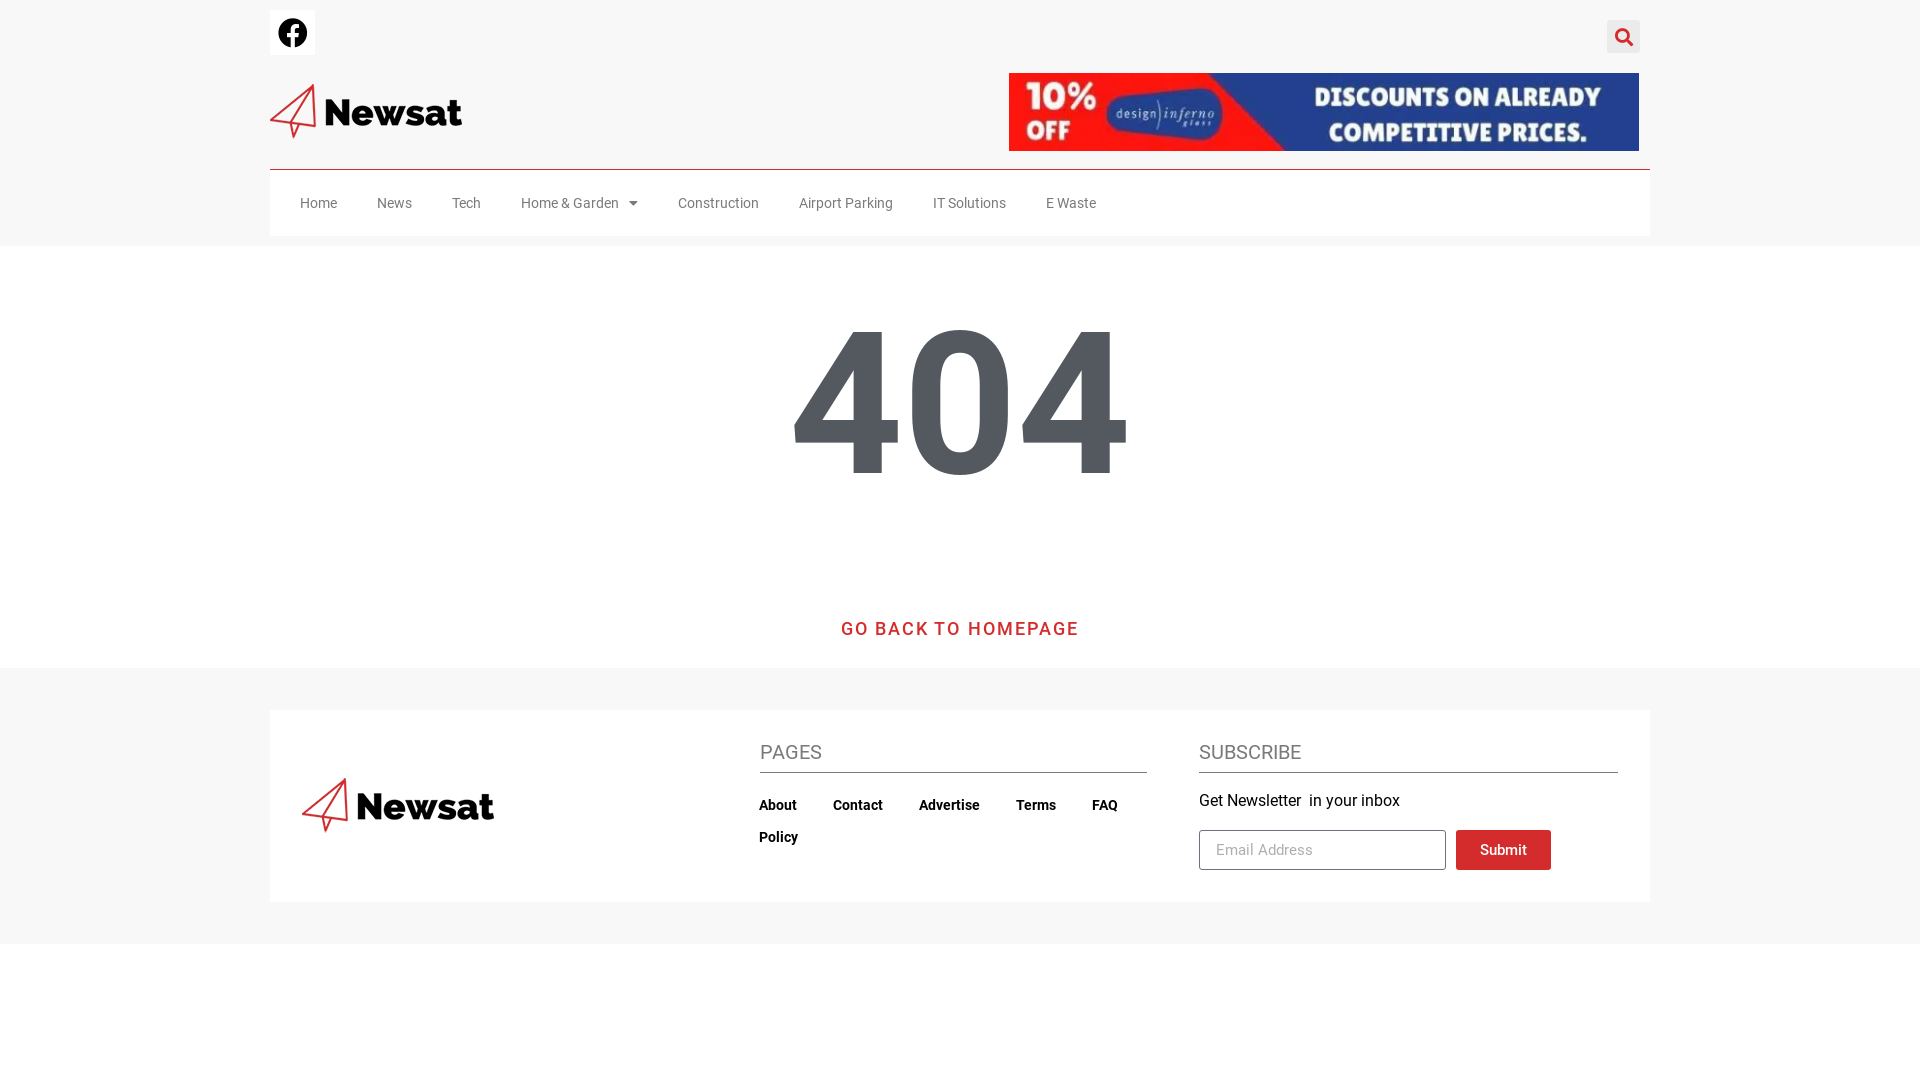 The image size is (1920, 1080). Describe the element at coordinates (950, 805) in the screenshot. I see `Advertise` at that location.